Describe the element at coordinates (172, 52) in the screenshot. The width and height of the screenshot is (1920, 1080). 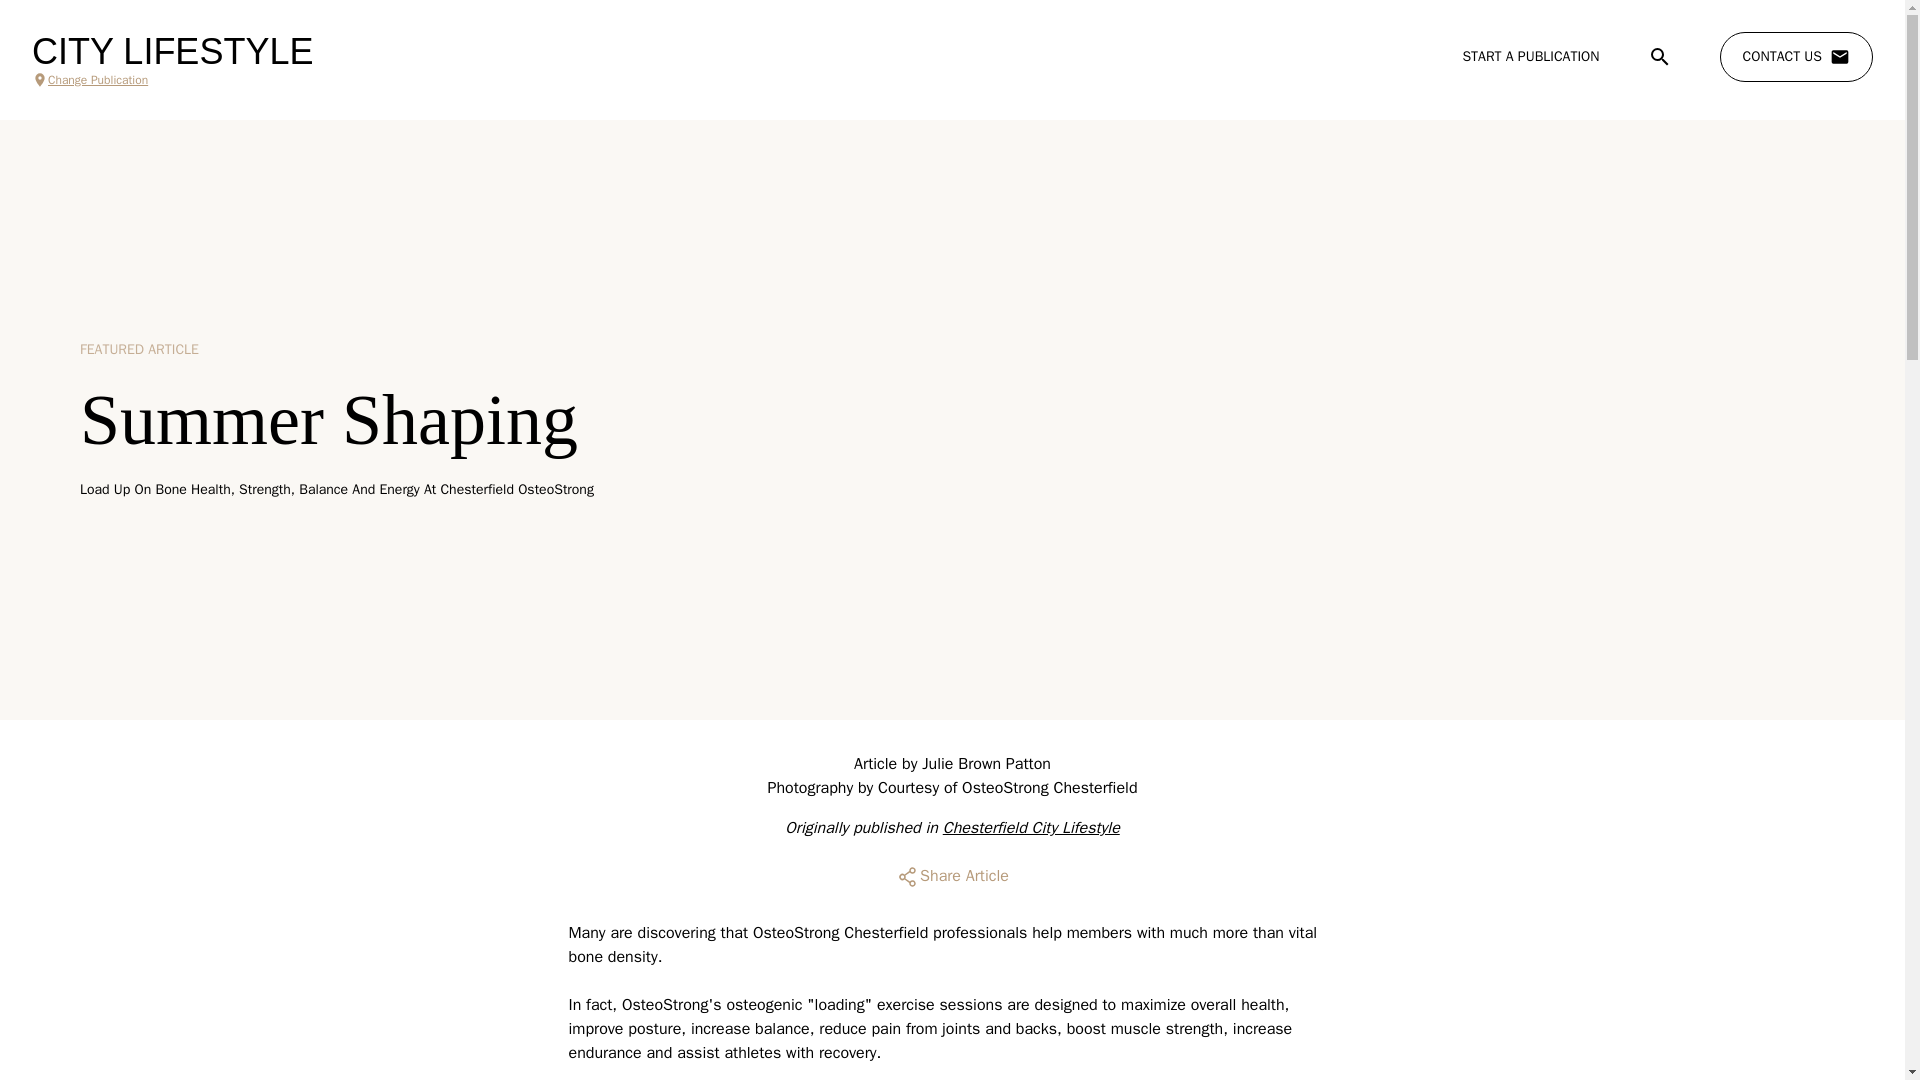
I see `CITY LIFESTYLE` at that location.